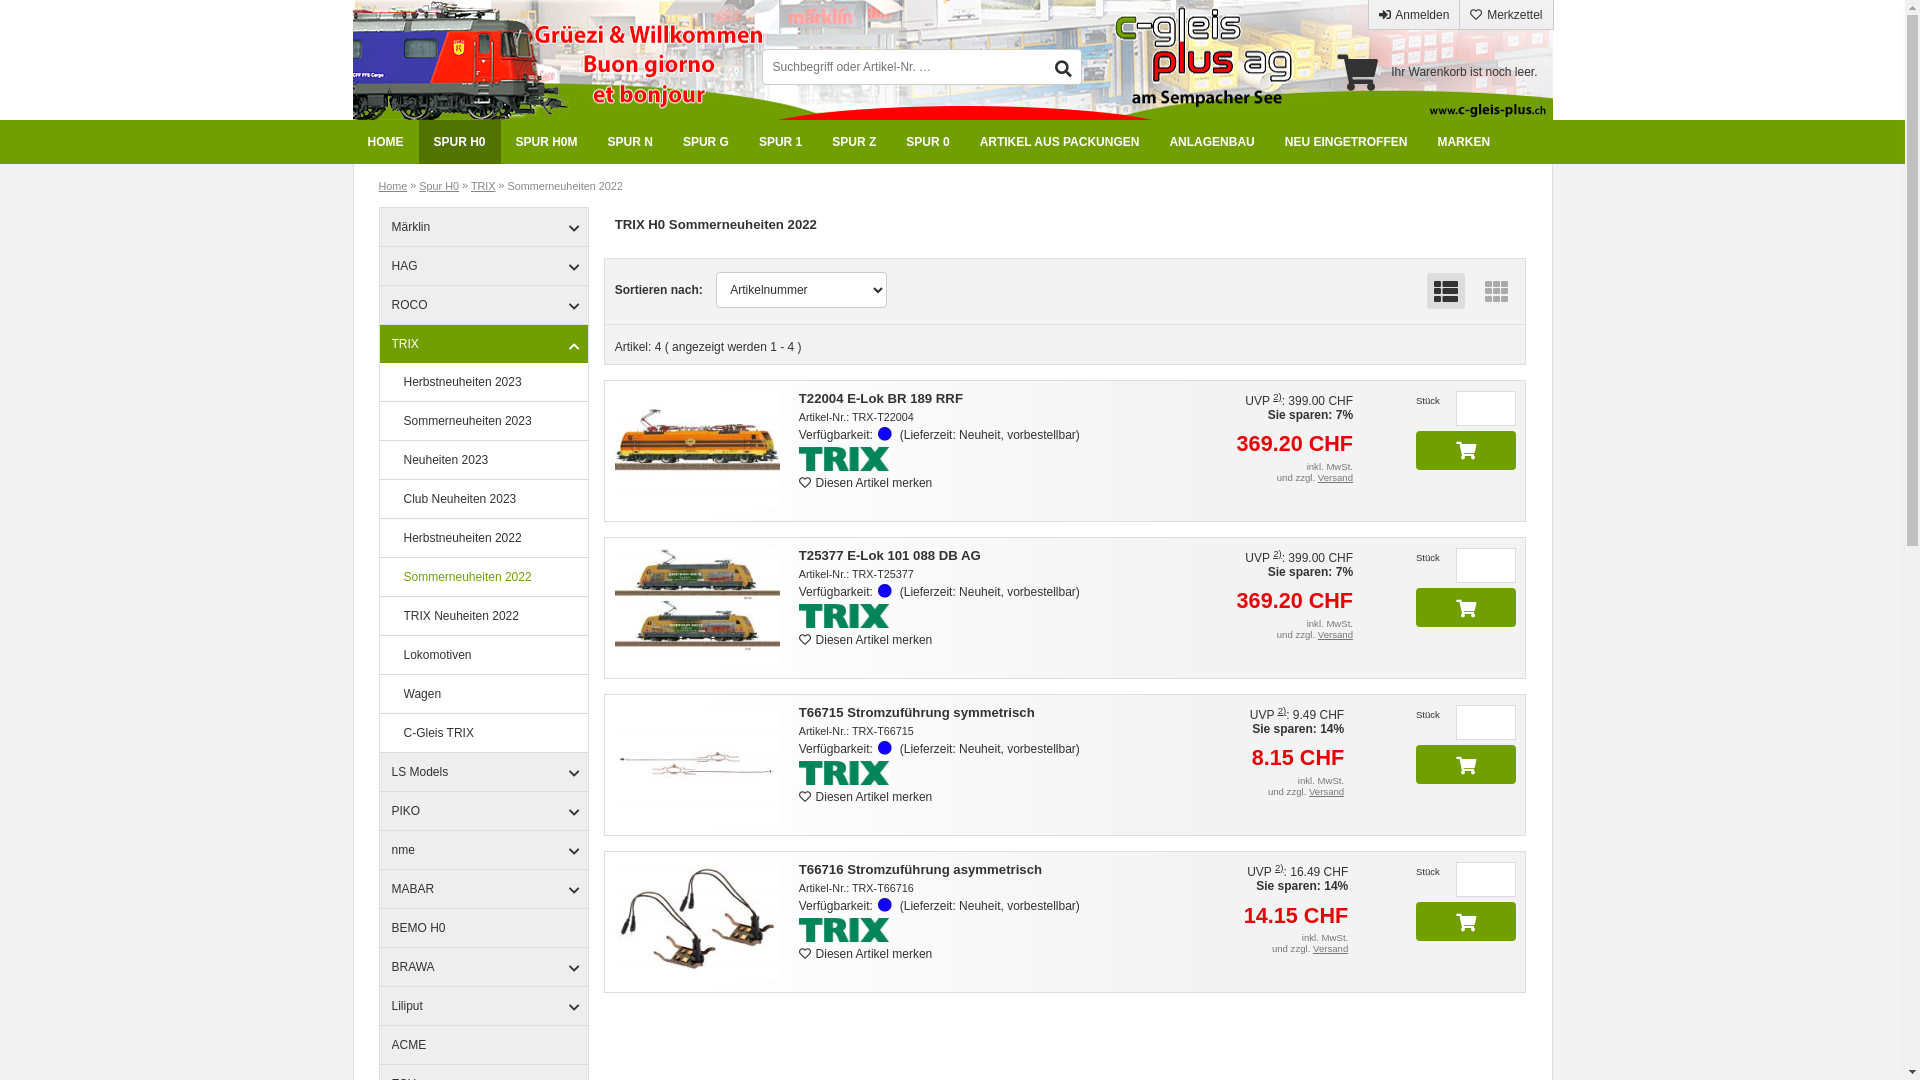 The width and height of the screenshot is (1920, 1080). I want to click on Diesen Artikel merken, so click(866, 640).